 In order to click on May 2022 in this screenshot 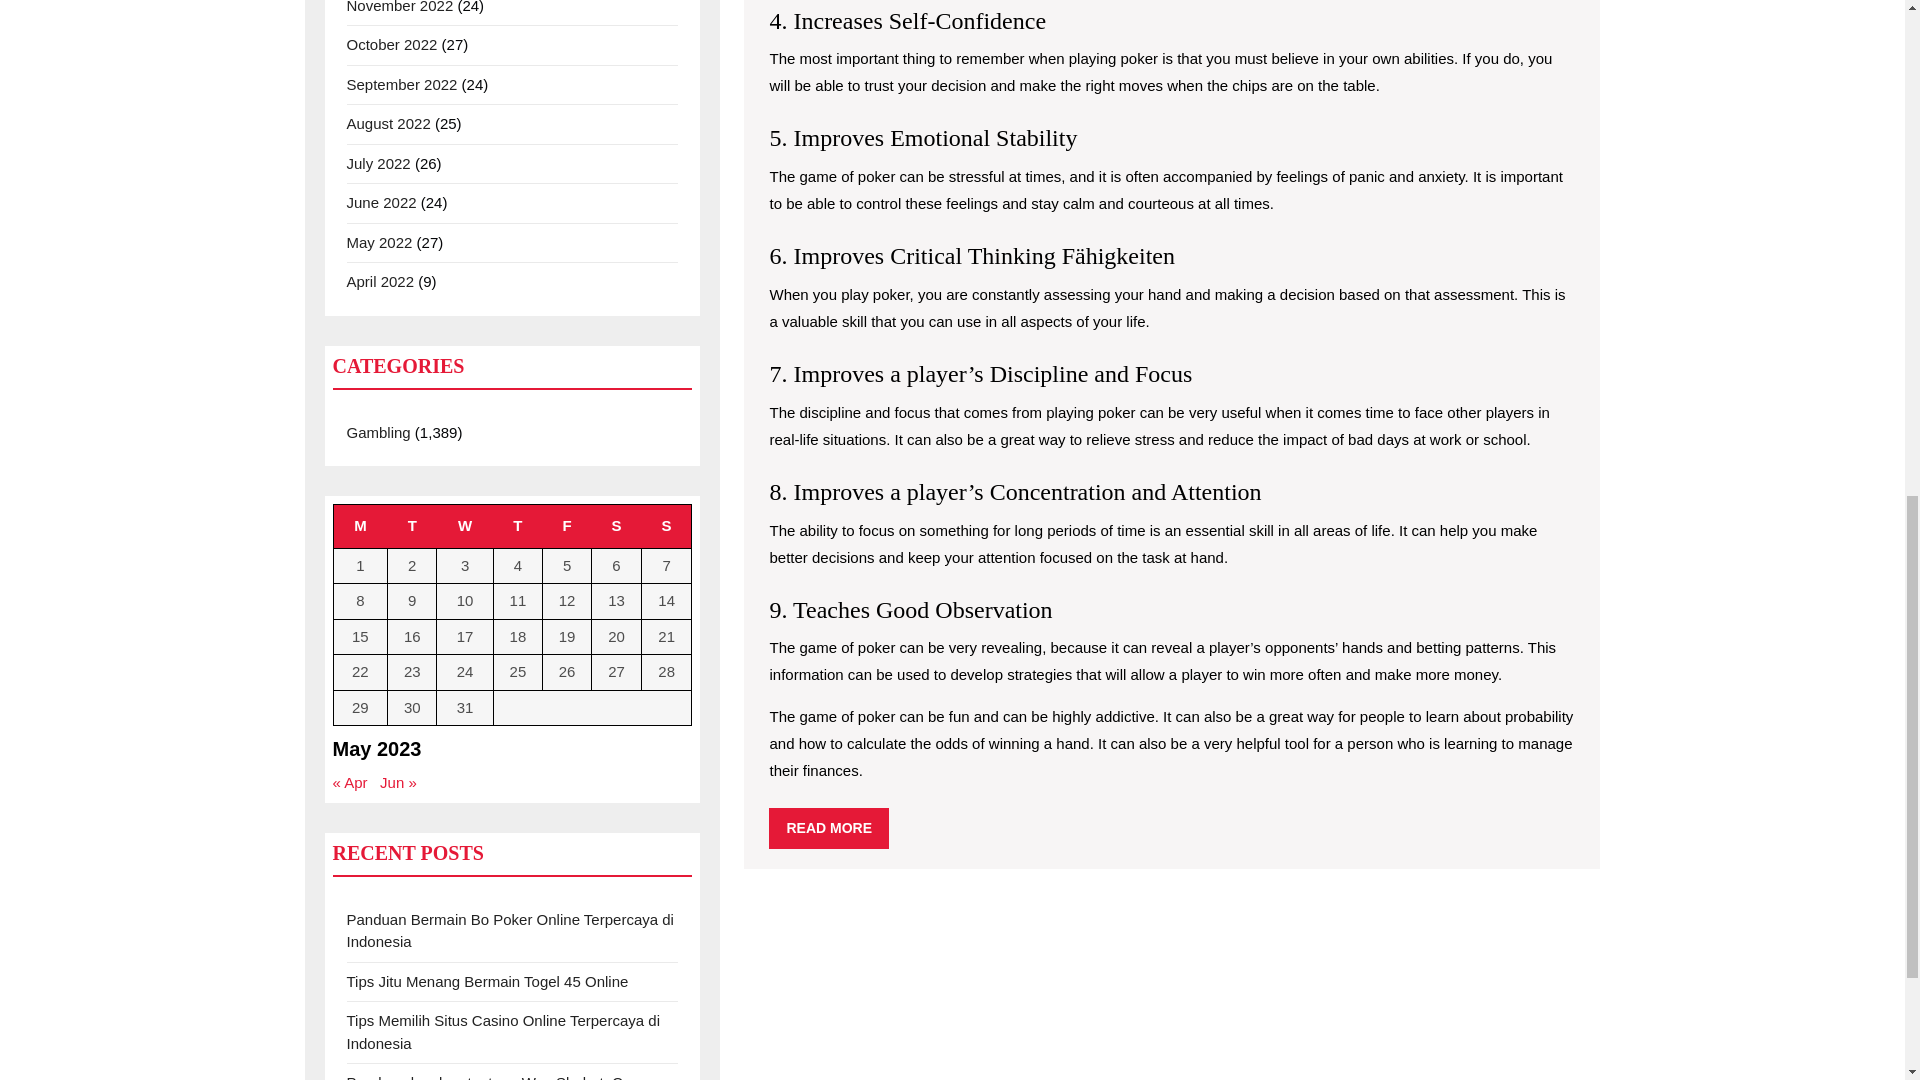, I will do `click(378, 242)`.